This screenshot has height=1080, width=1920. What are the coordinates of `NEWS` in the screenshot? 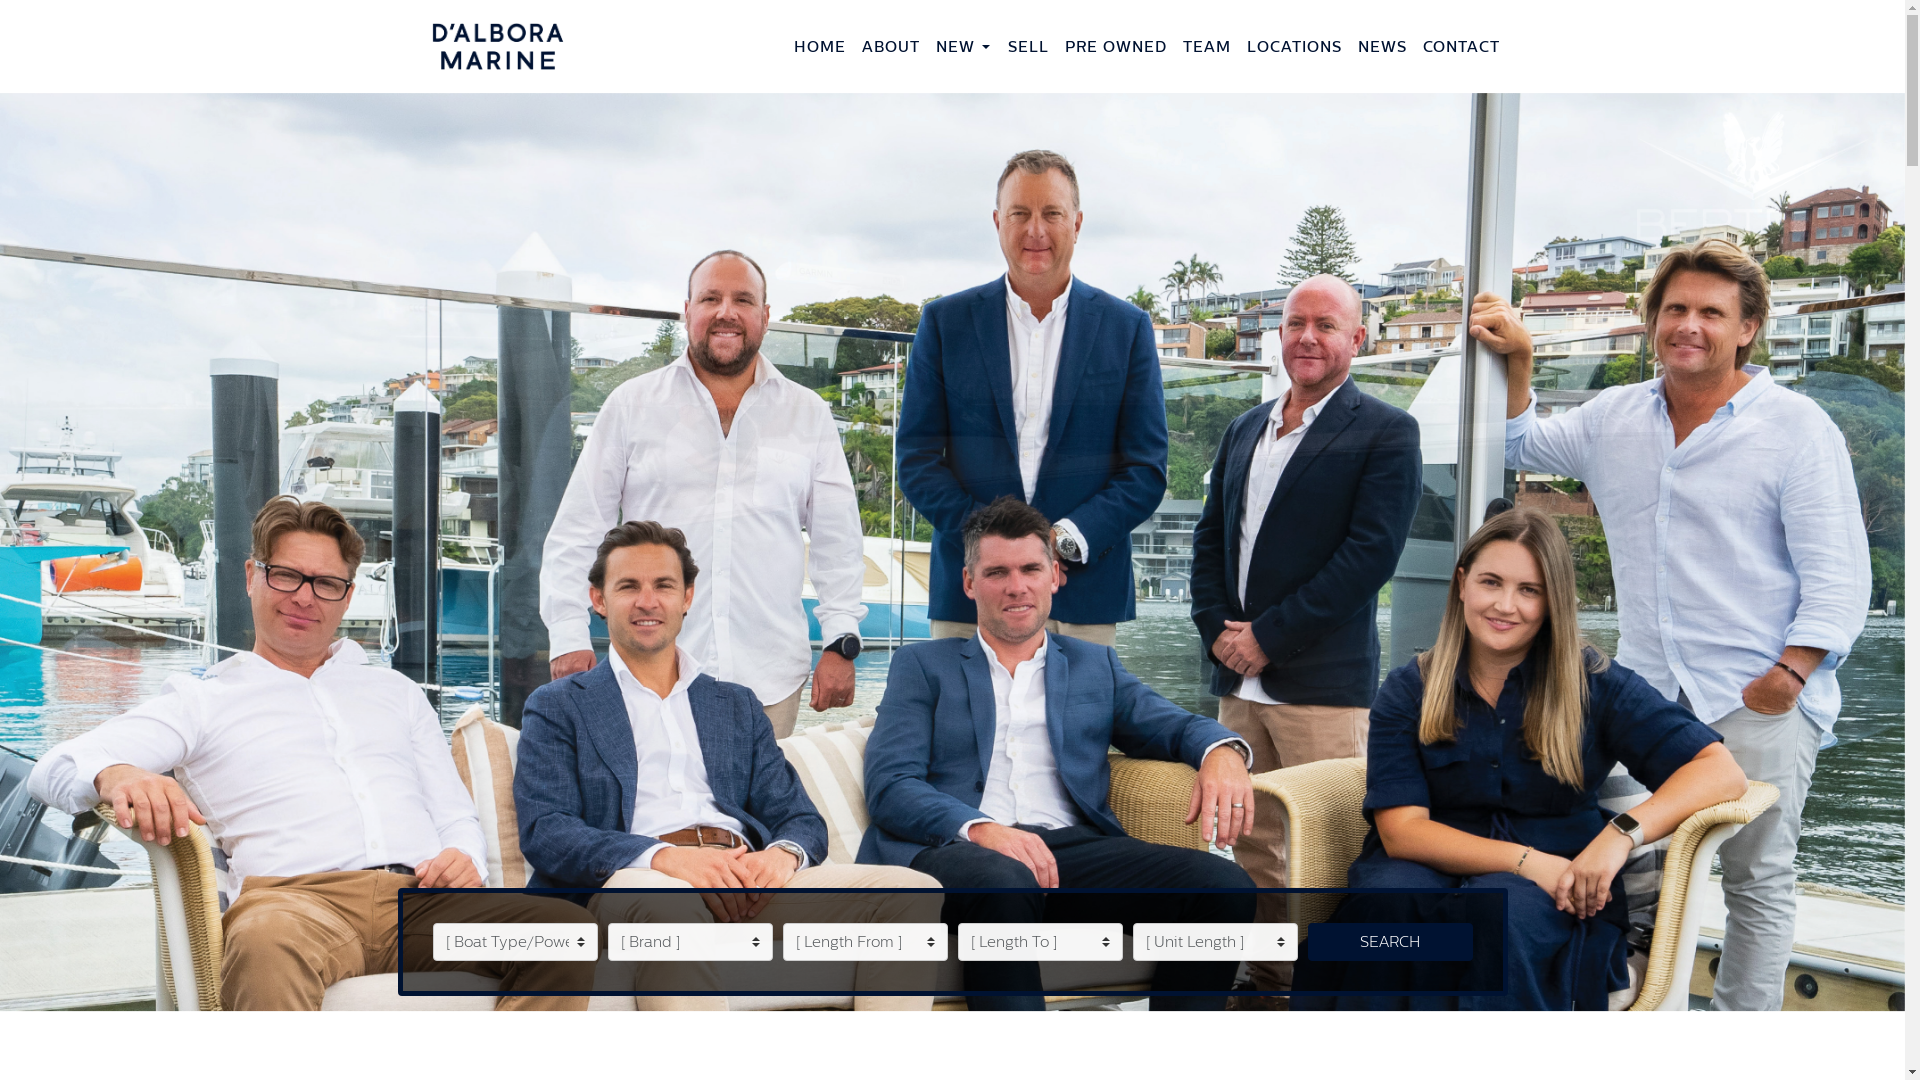 It's located at (1382, 46).